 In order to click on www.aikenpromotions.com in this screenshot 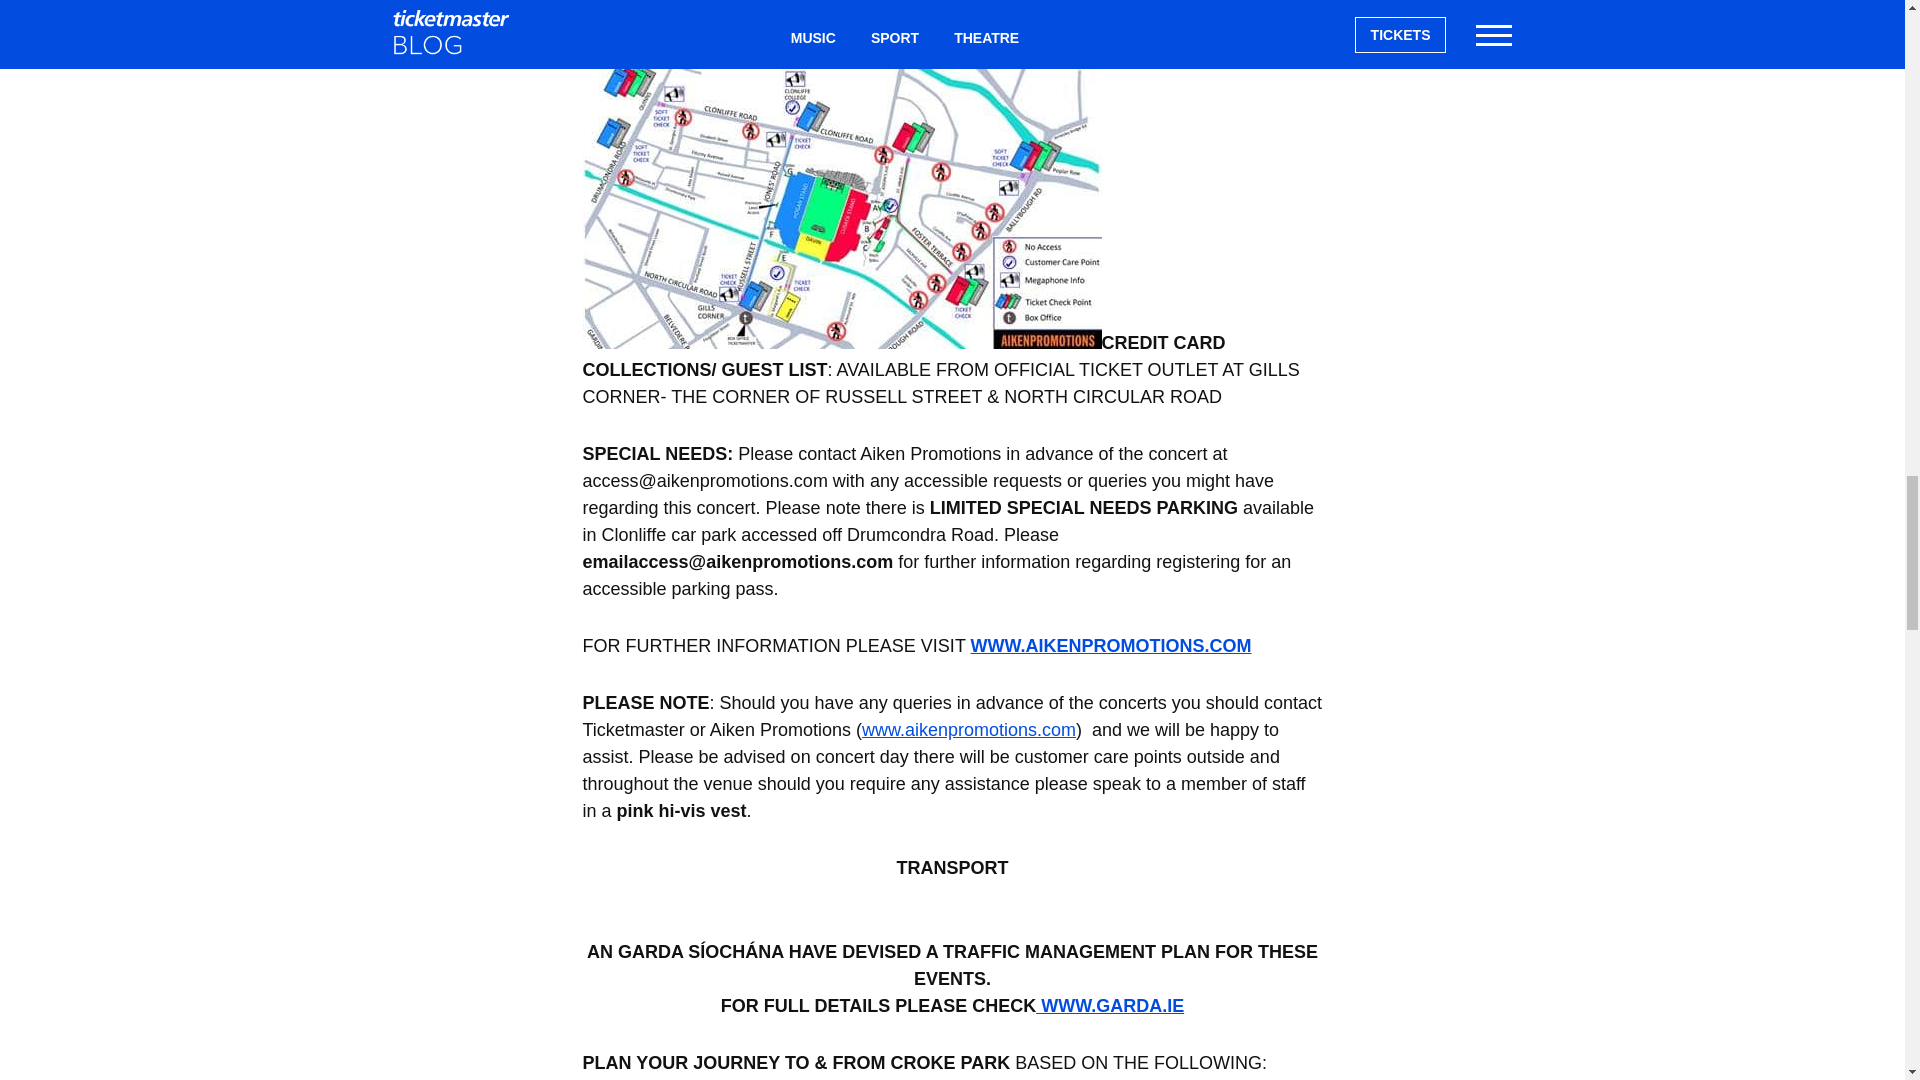, I will do `click(968, 730)`.